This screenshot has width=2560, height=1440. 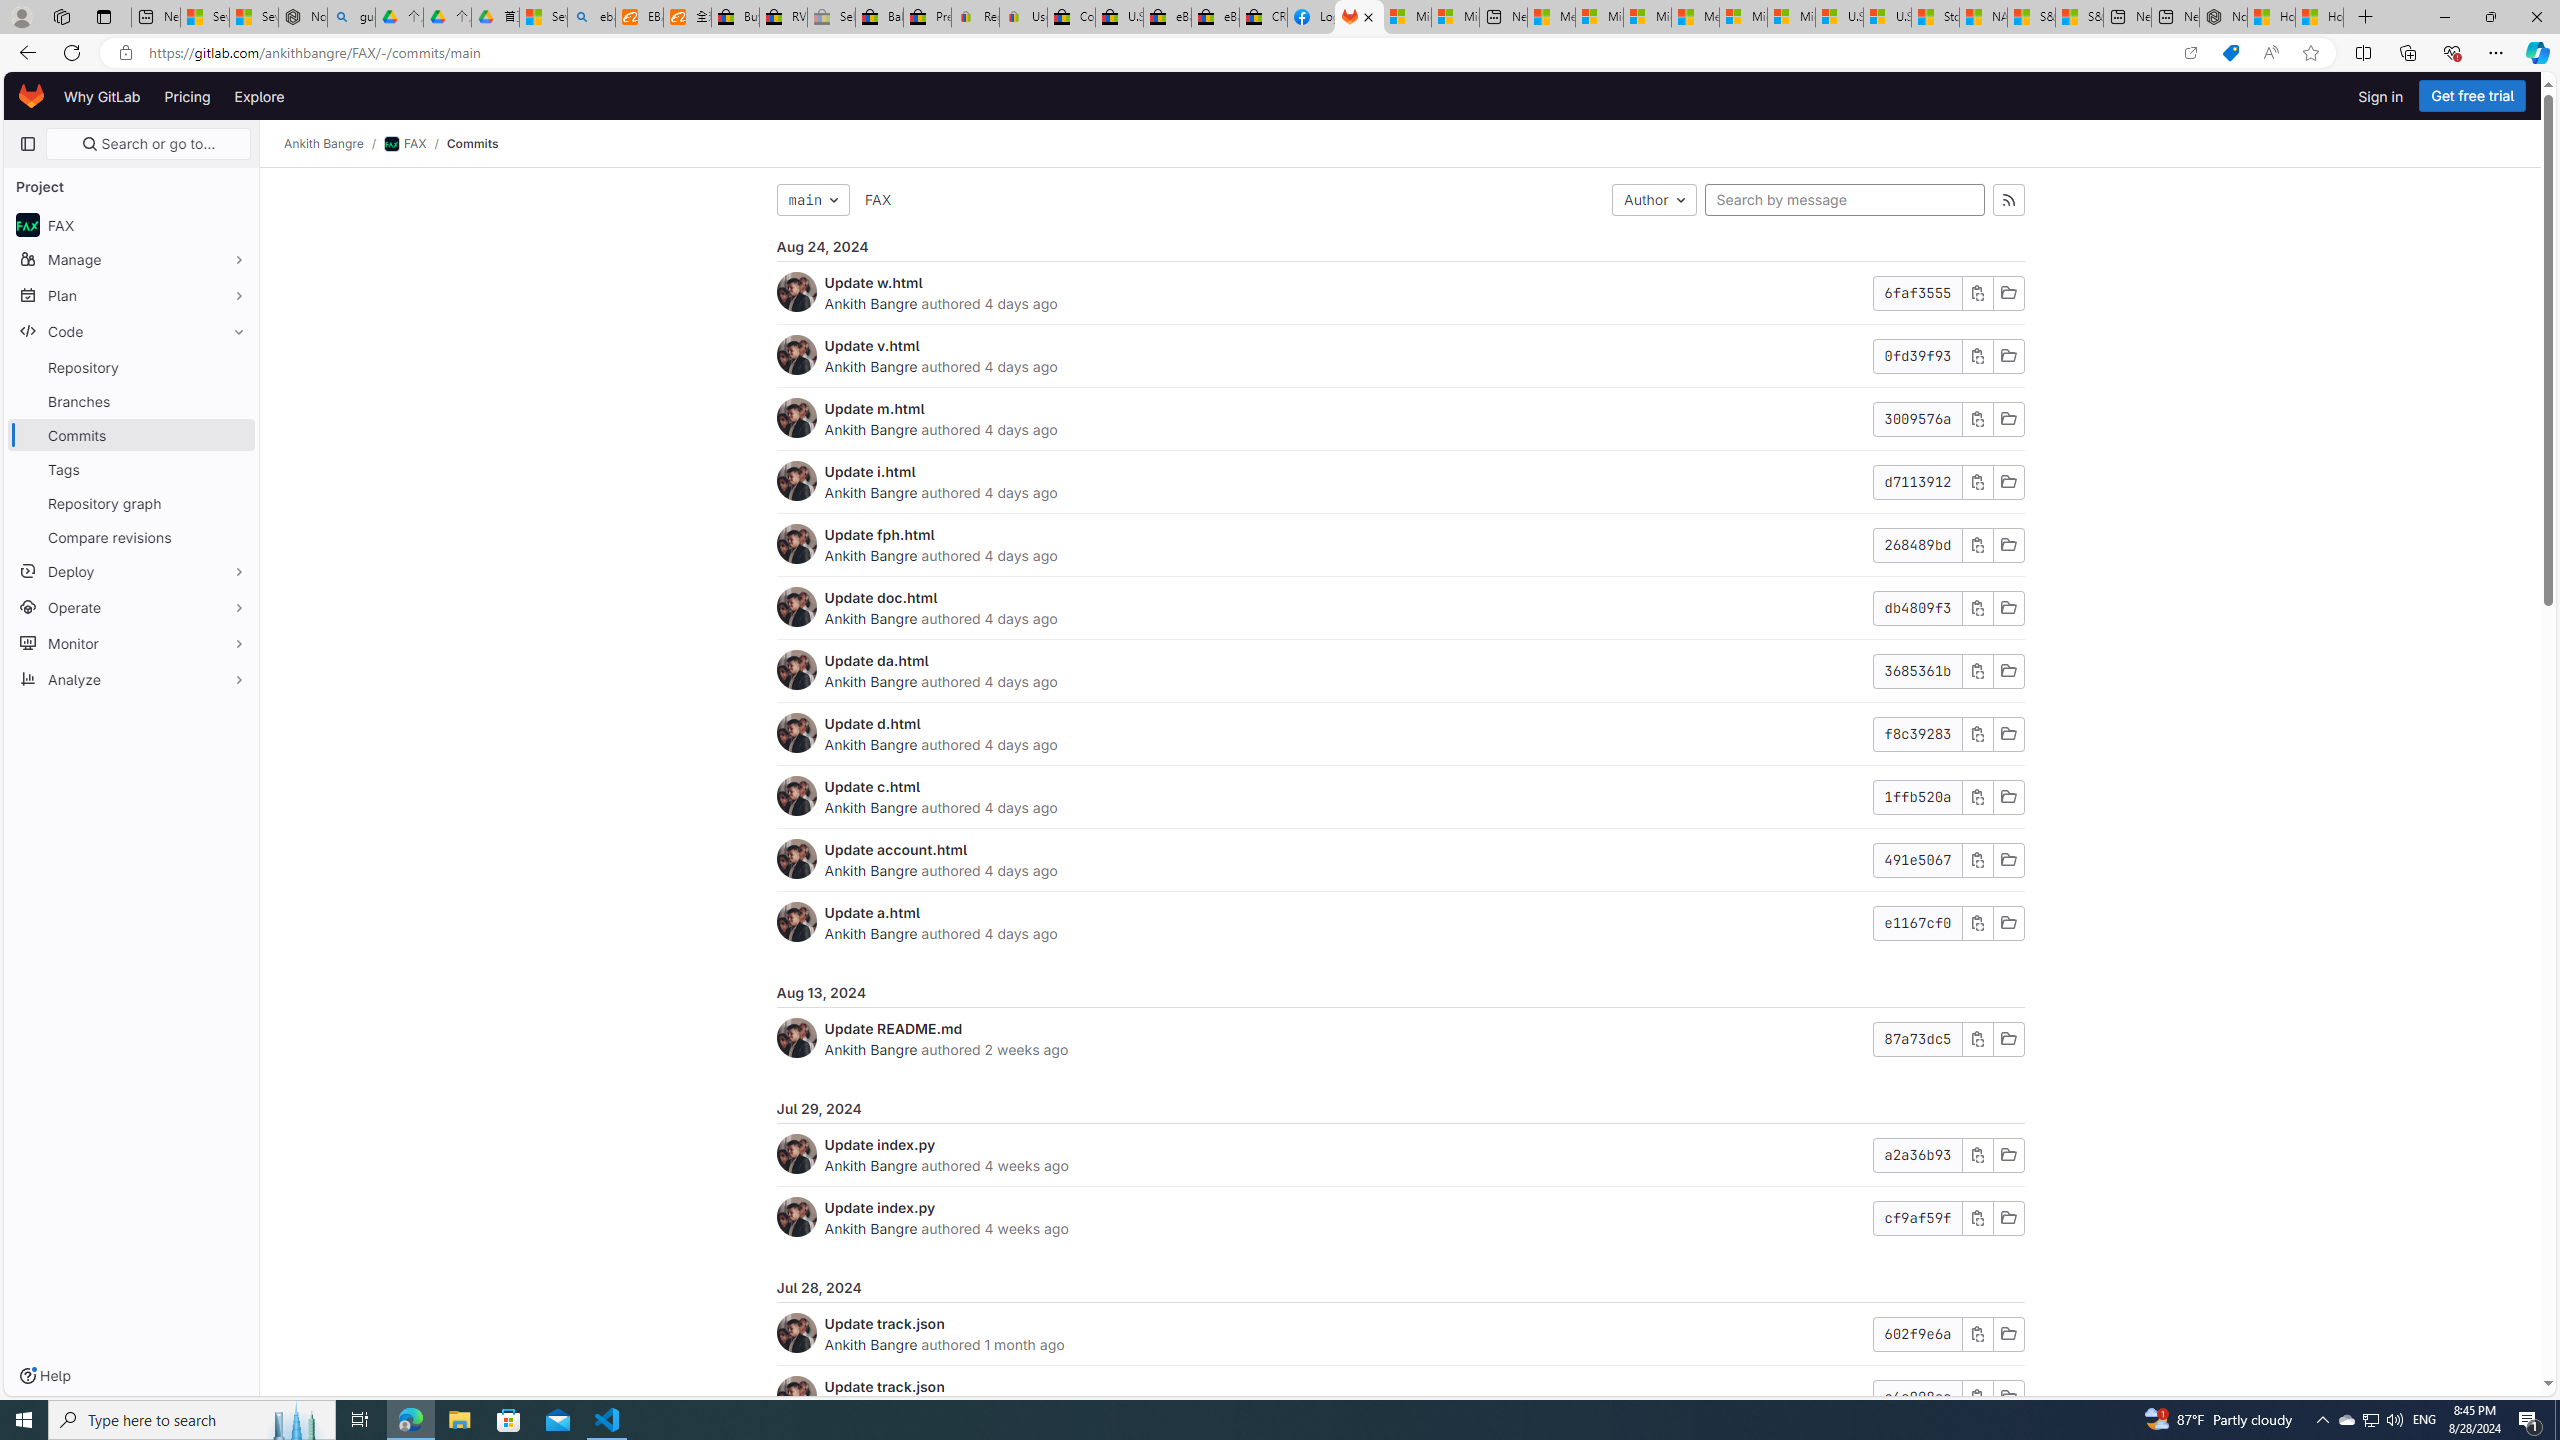 I want to click on Update i.htmlAnkith Bangre authored 4 days agod7113912, so click(x=1400, y=482).